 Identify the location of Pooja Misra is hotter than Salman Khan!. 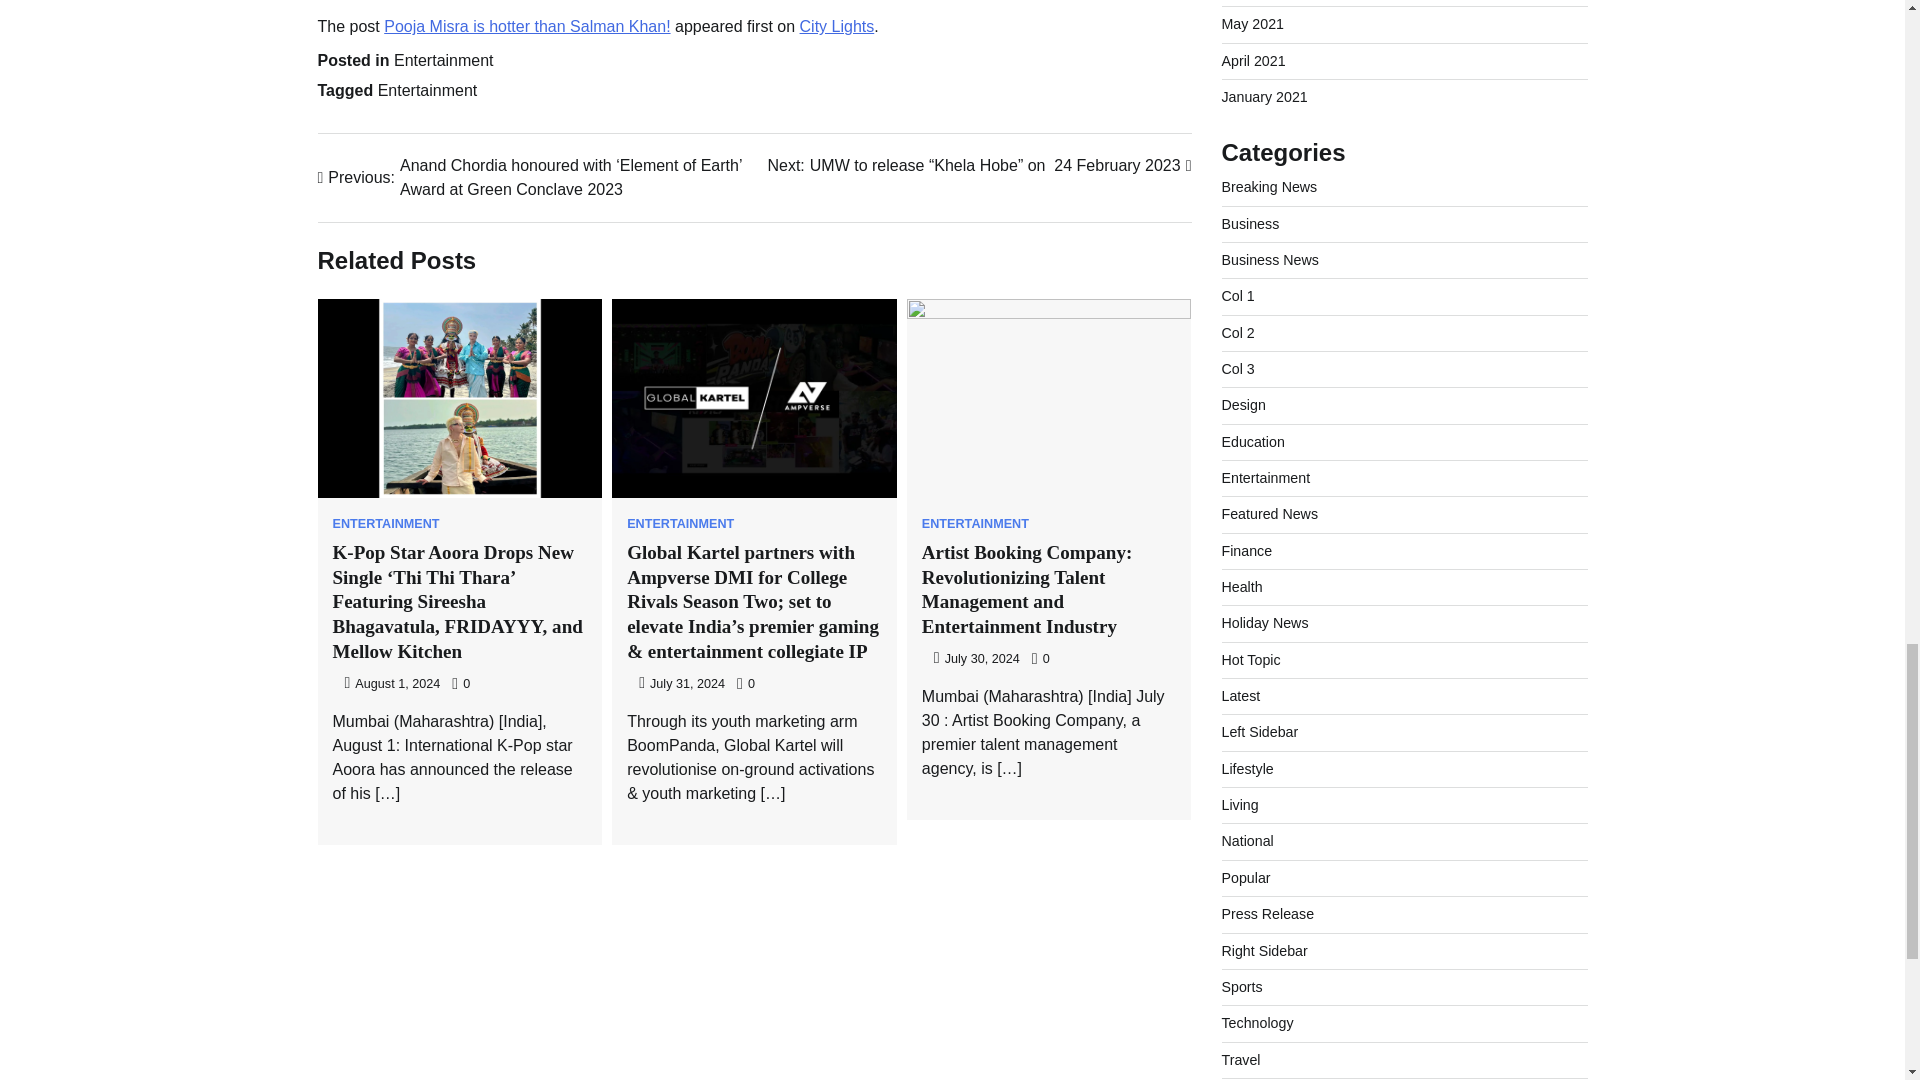
(527, 26).